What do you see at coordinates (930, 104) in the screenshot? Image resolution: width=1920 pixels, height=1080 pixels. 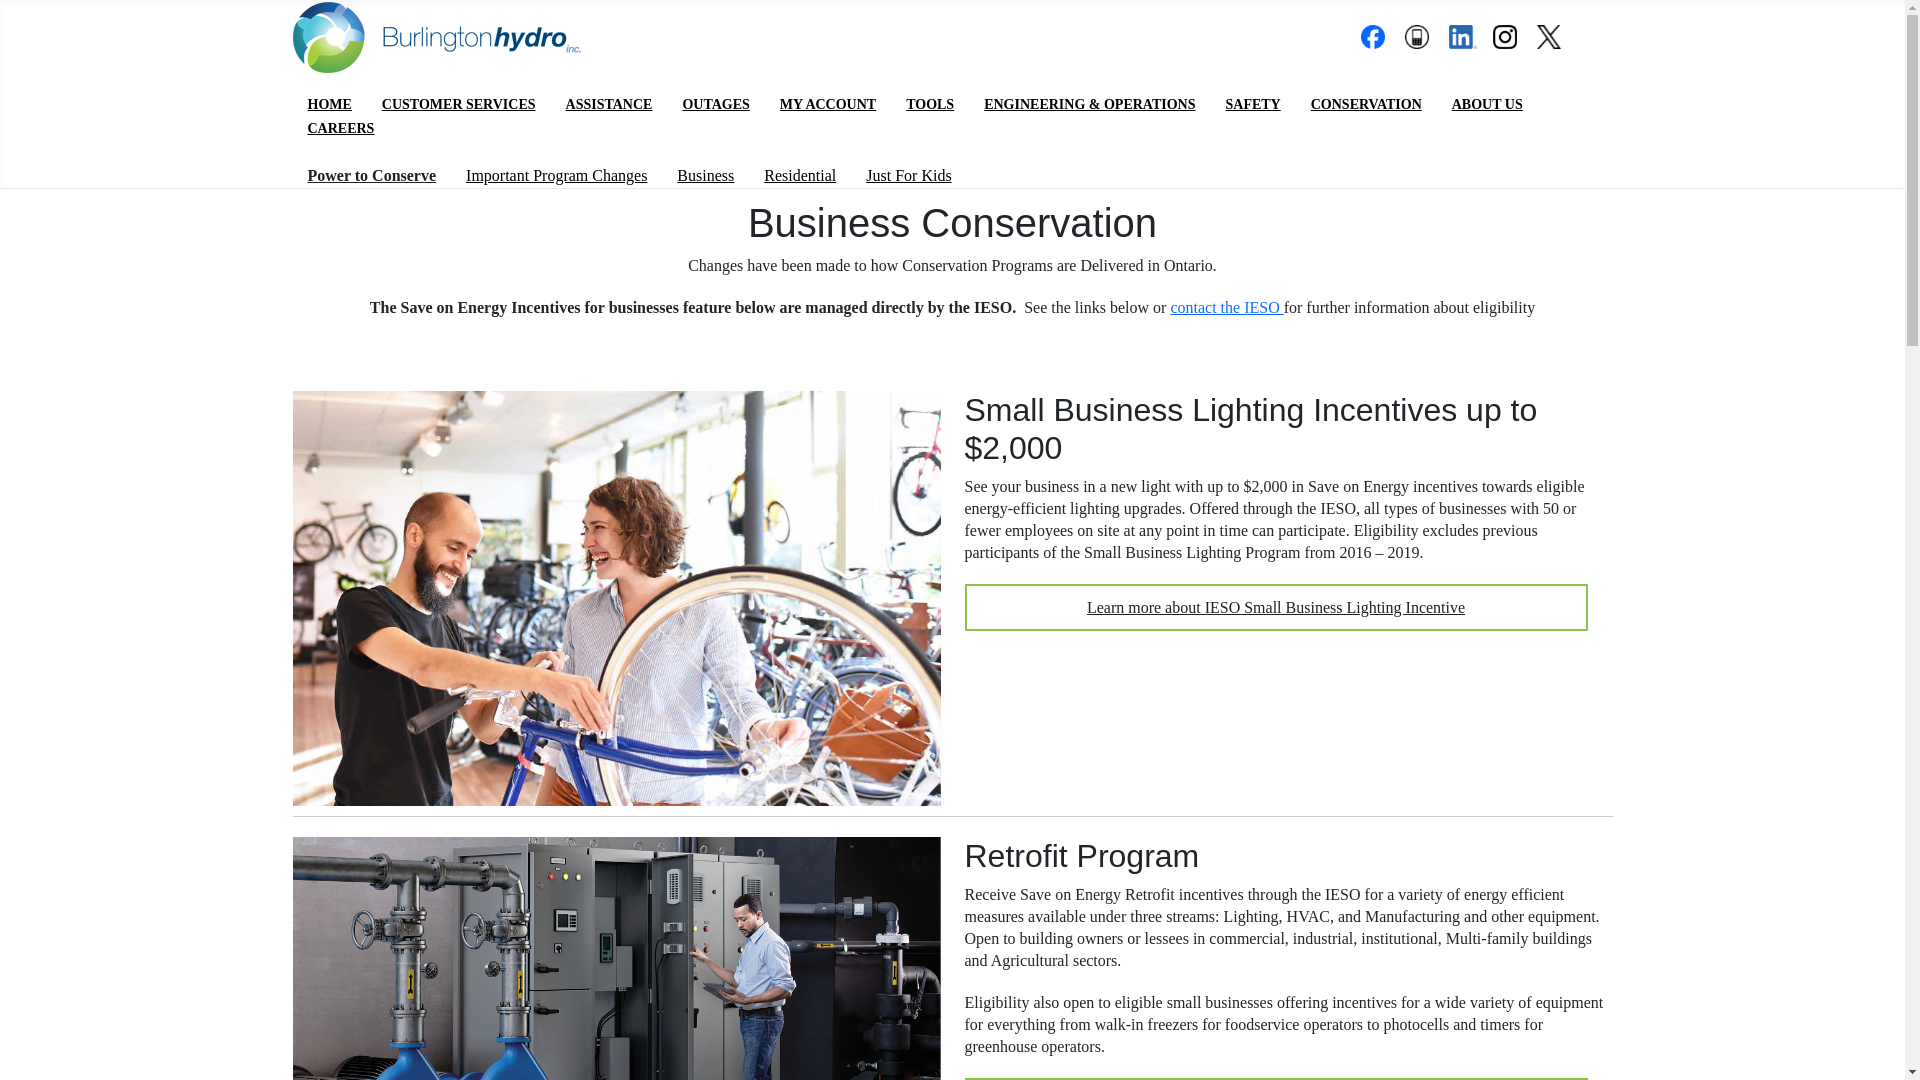 I see `TOOLS` at bounding box center [930, 104].